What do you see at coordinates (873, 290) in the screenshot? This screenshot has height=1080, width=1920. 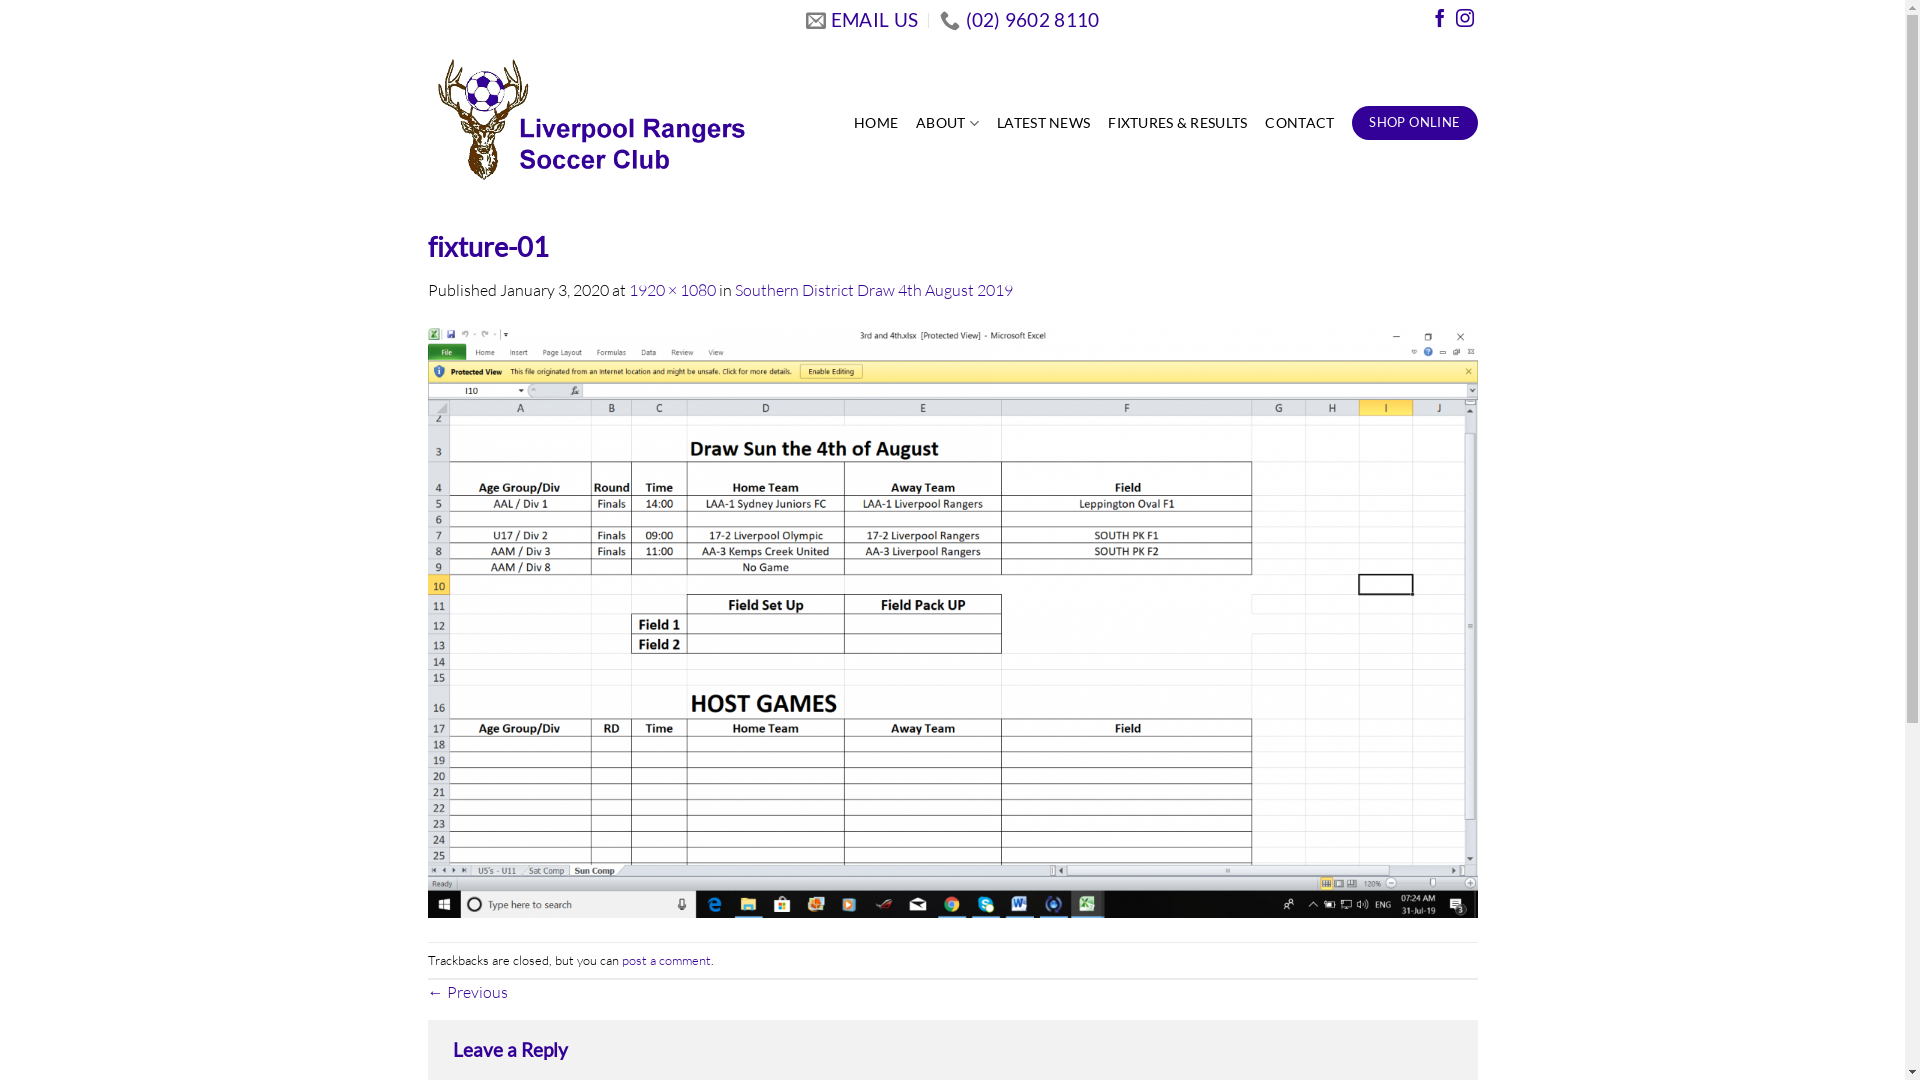 I see `Southern District Draw 4th August 2019` at bounding box center [873, 290].